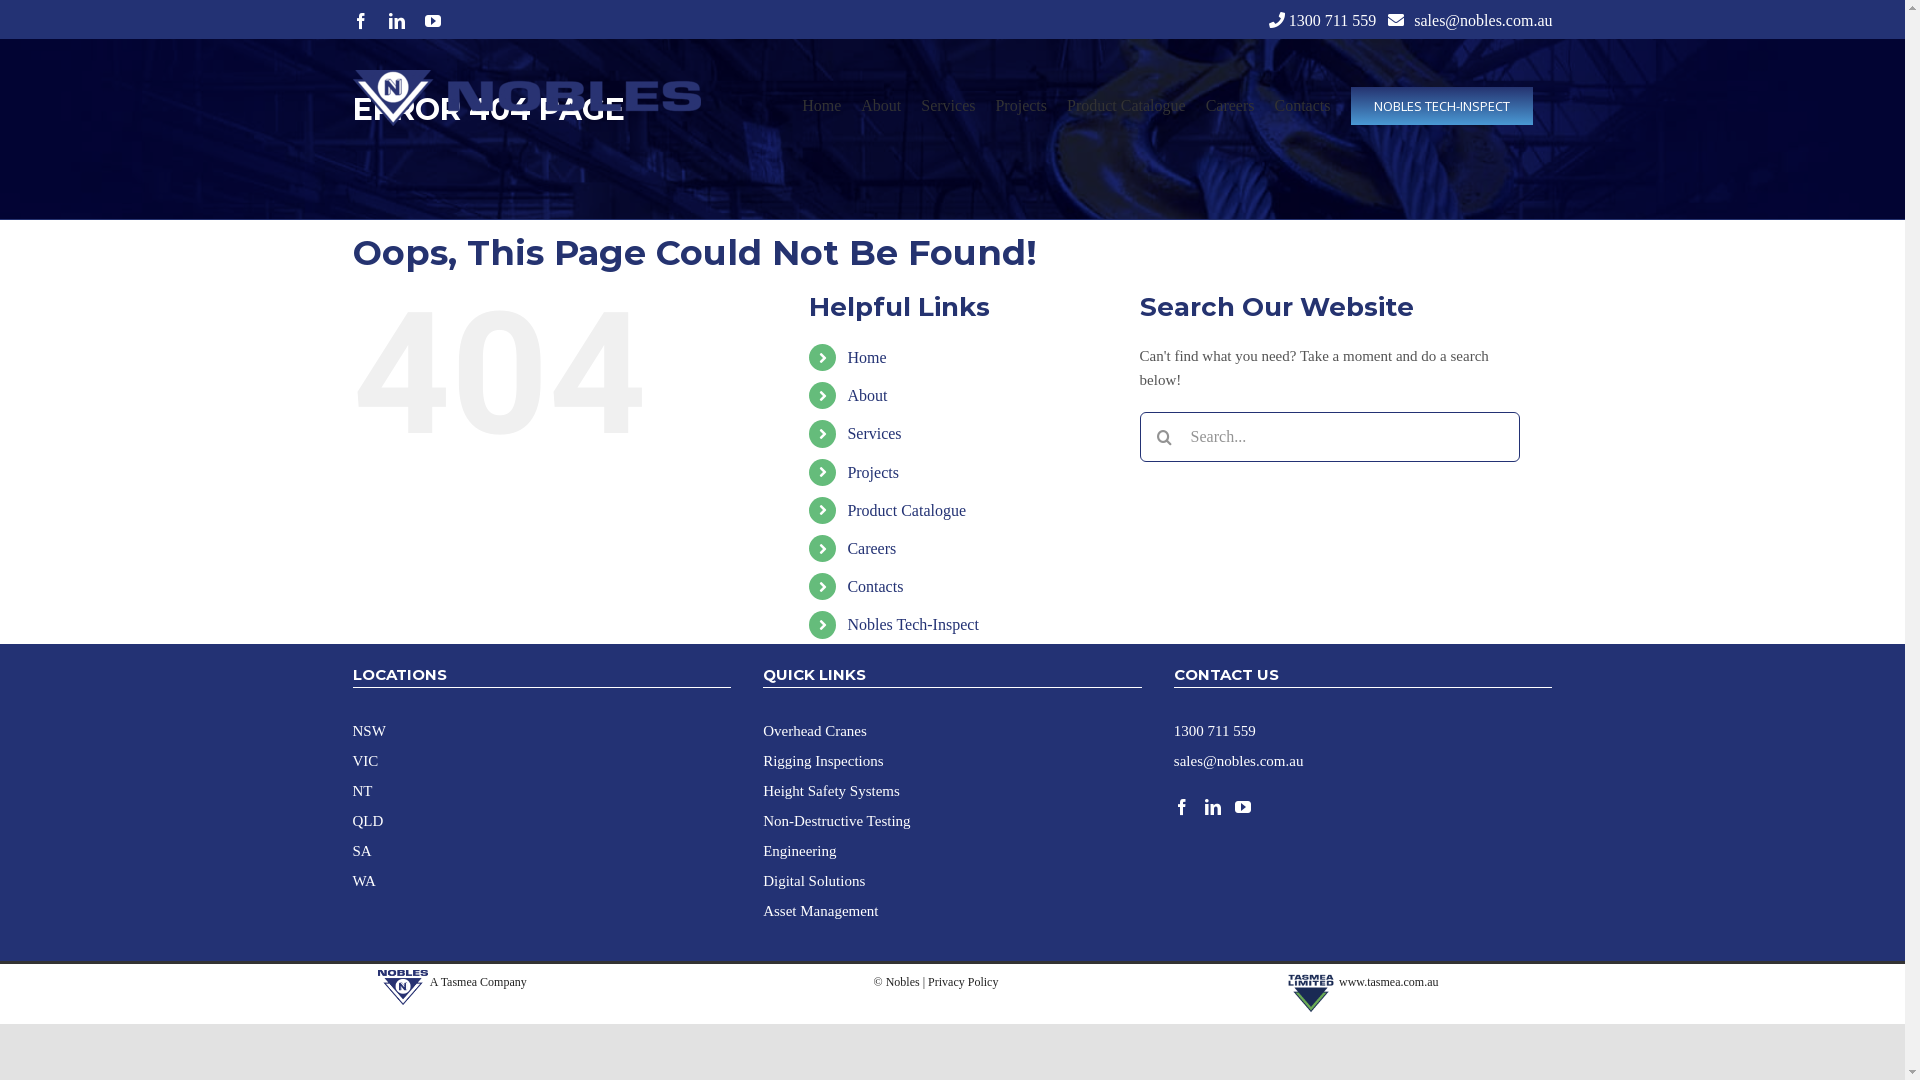 The height and width of the screenshot is (1080, 1920). Describe the element at coordinates (362, 850) in the screenshot. I see `SA` at that location.